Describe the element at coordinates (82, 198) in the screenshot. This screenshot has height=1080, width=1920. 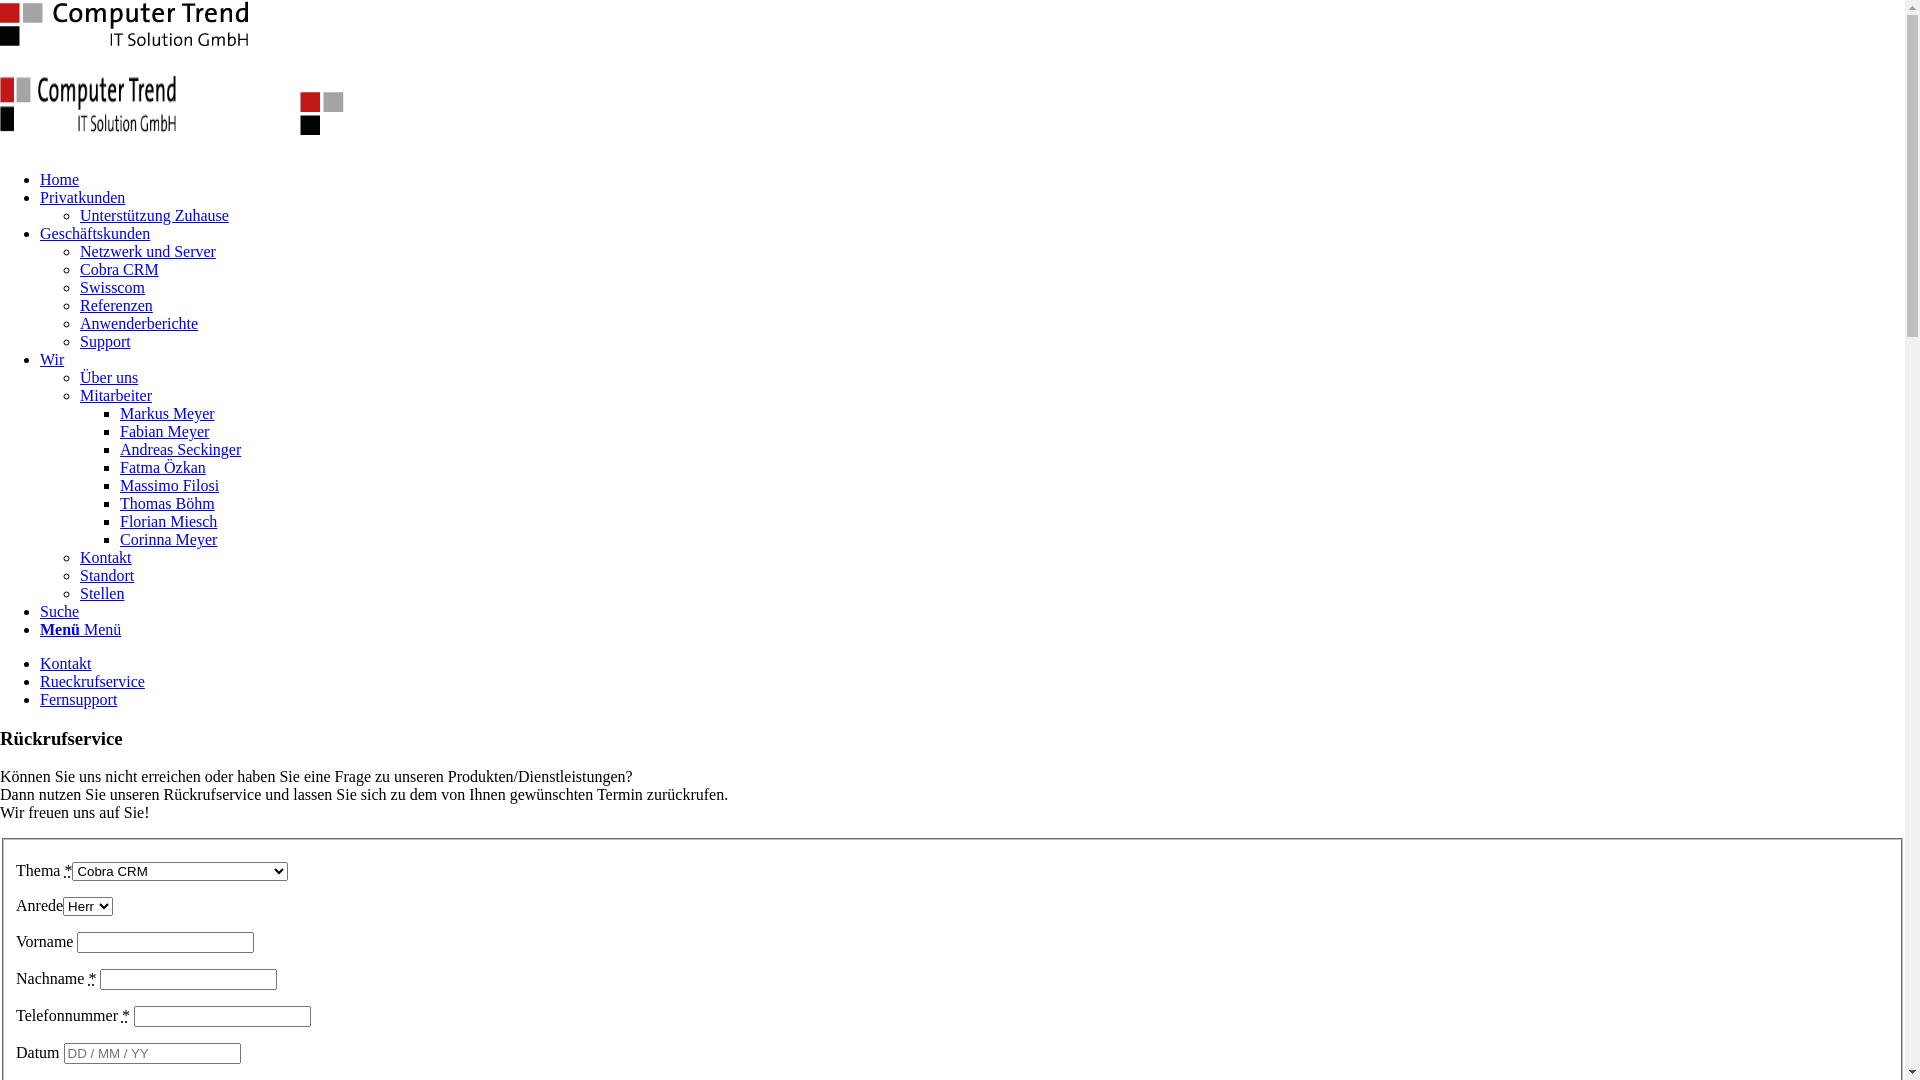
I see `Privatkunden` at that location.